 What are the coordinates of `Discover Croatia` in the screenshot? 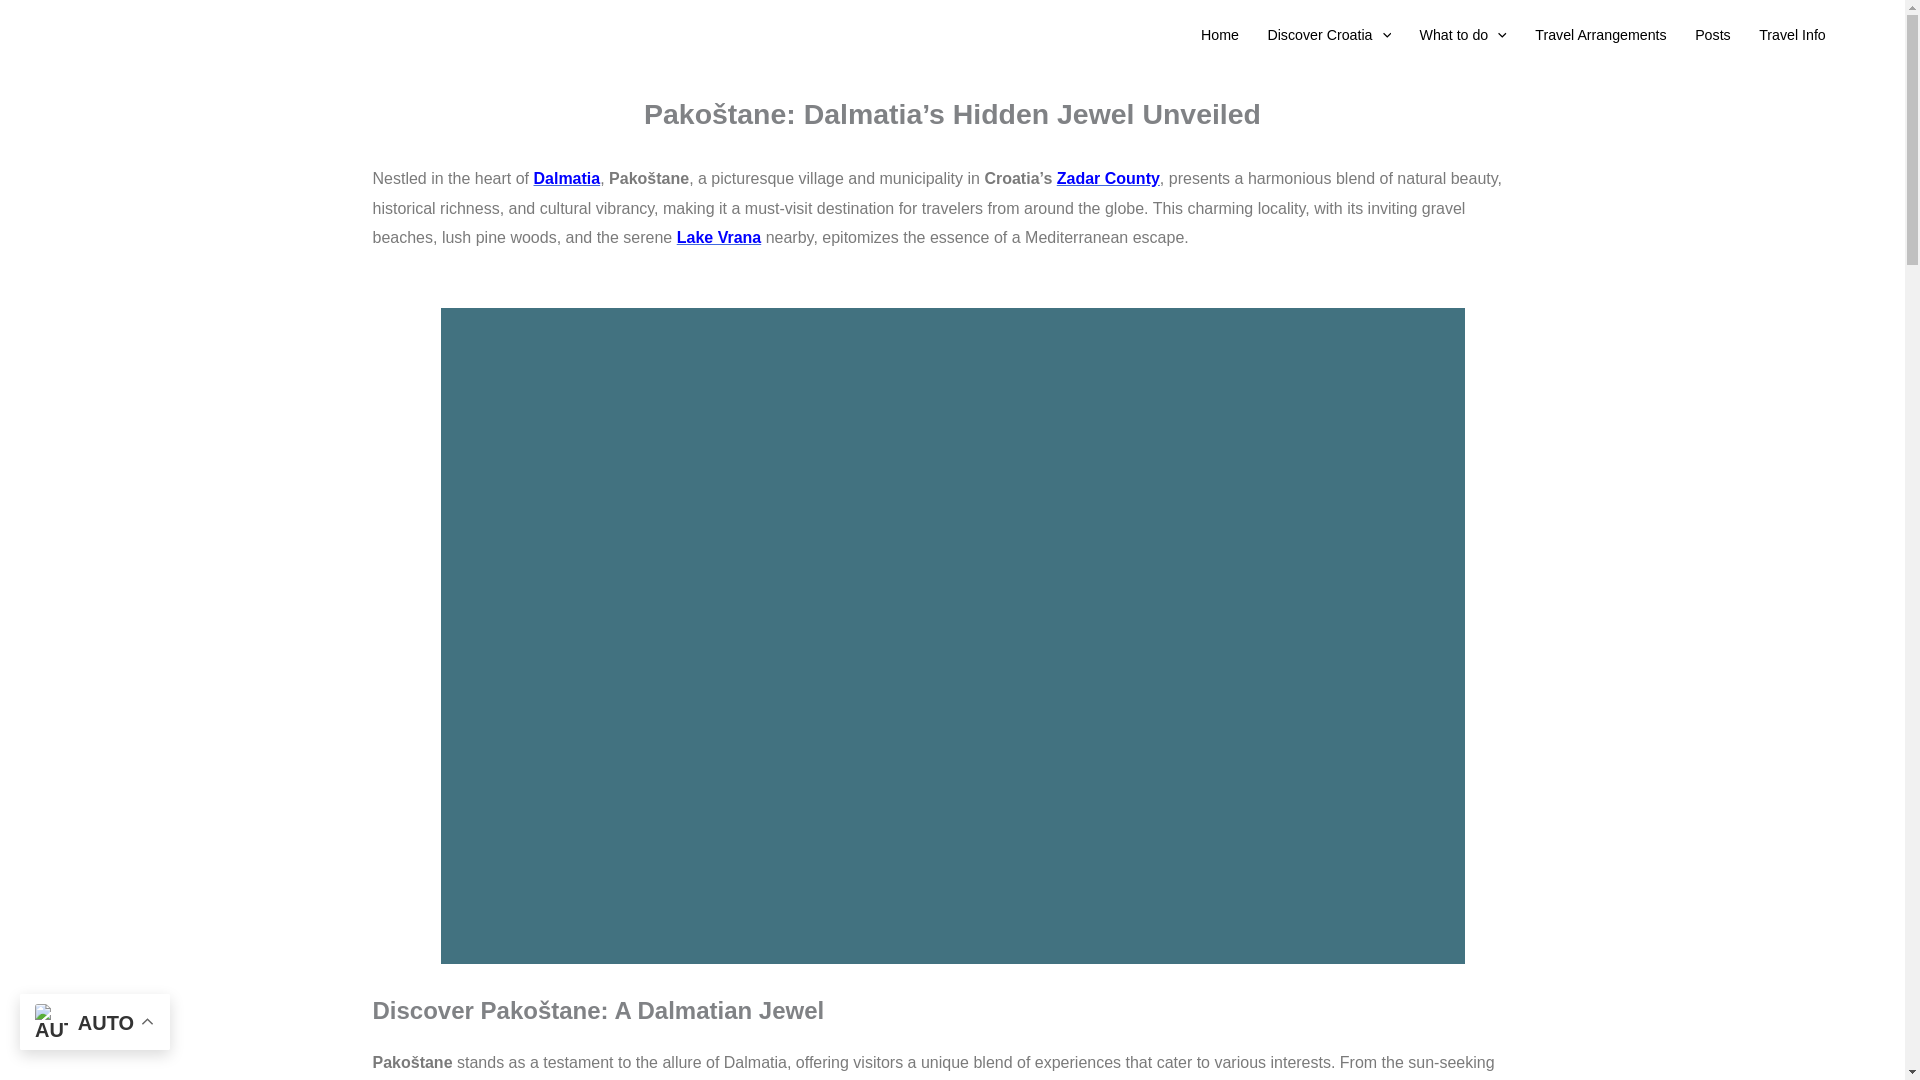 It's located at (1329, 35).